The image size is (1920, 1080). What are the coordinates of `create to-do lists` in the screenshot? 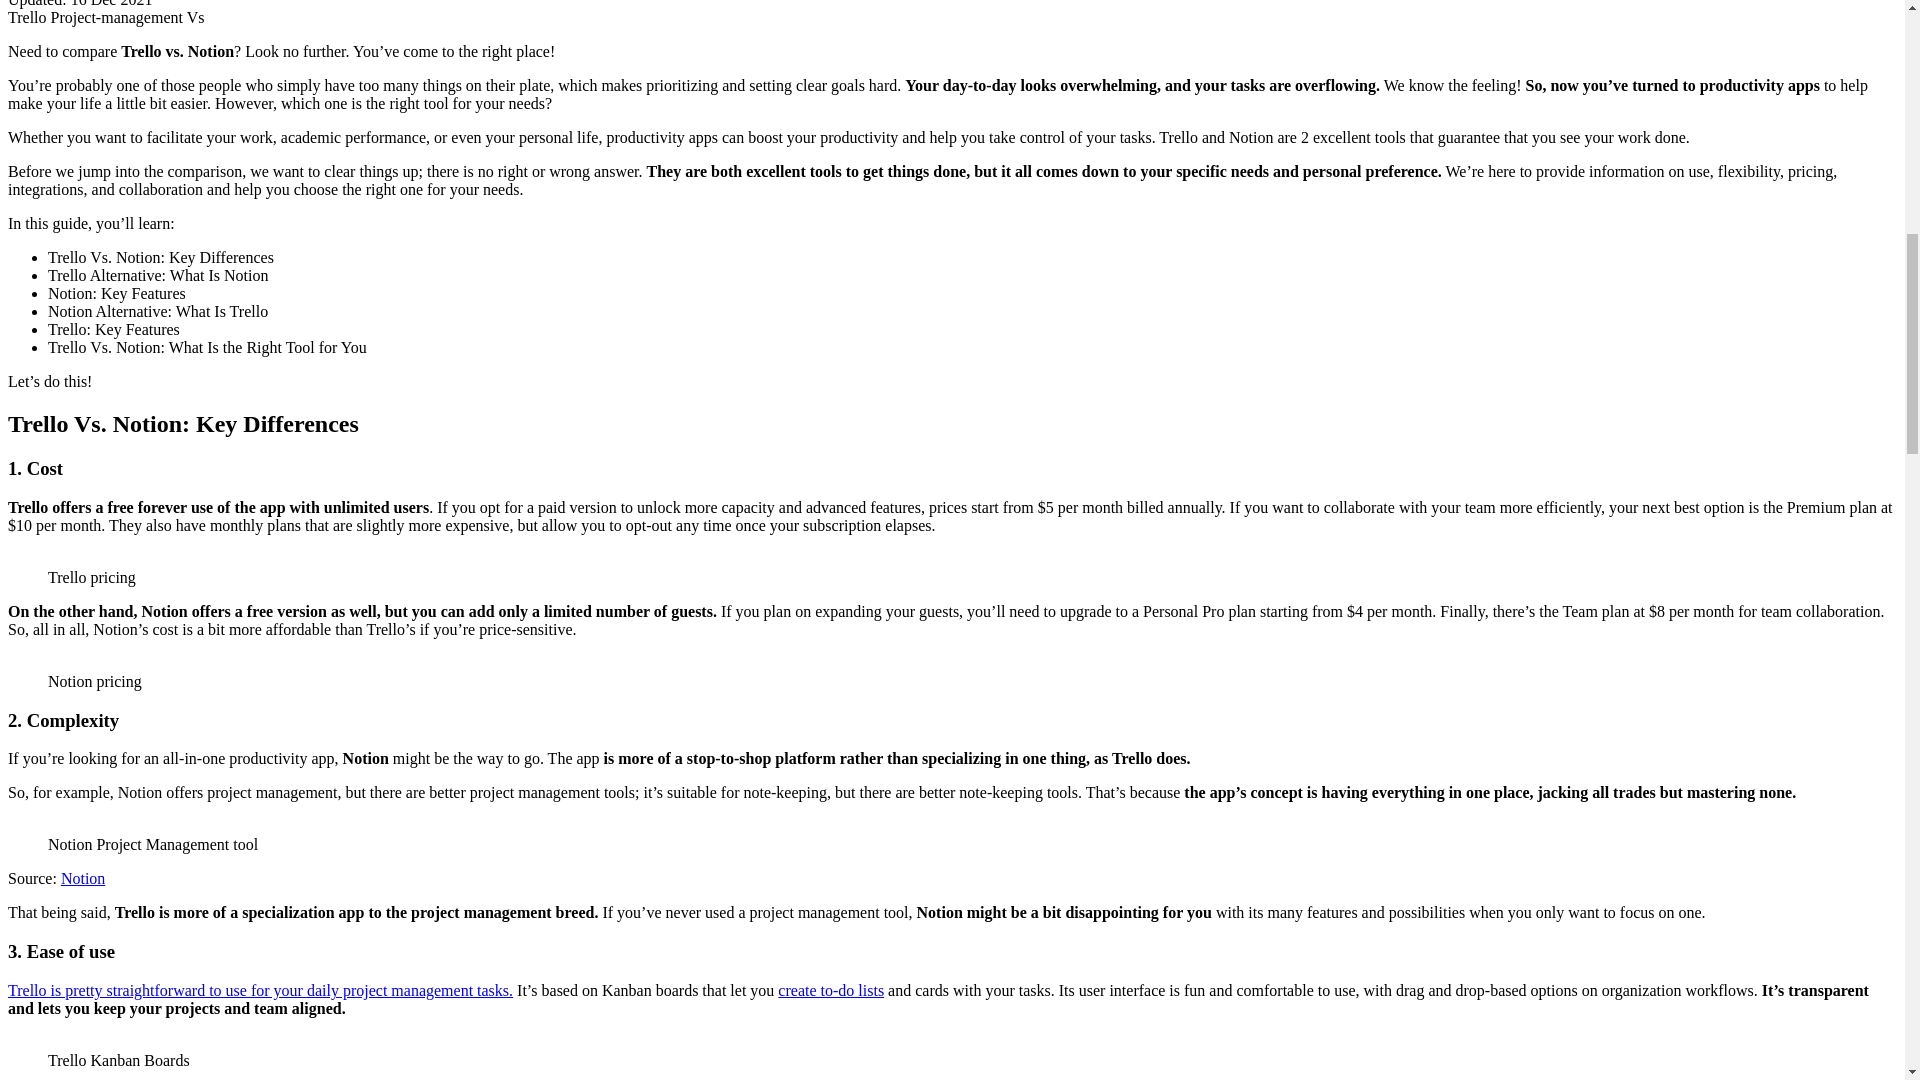 It's located at (830, 990).